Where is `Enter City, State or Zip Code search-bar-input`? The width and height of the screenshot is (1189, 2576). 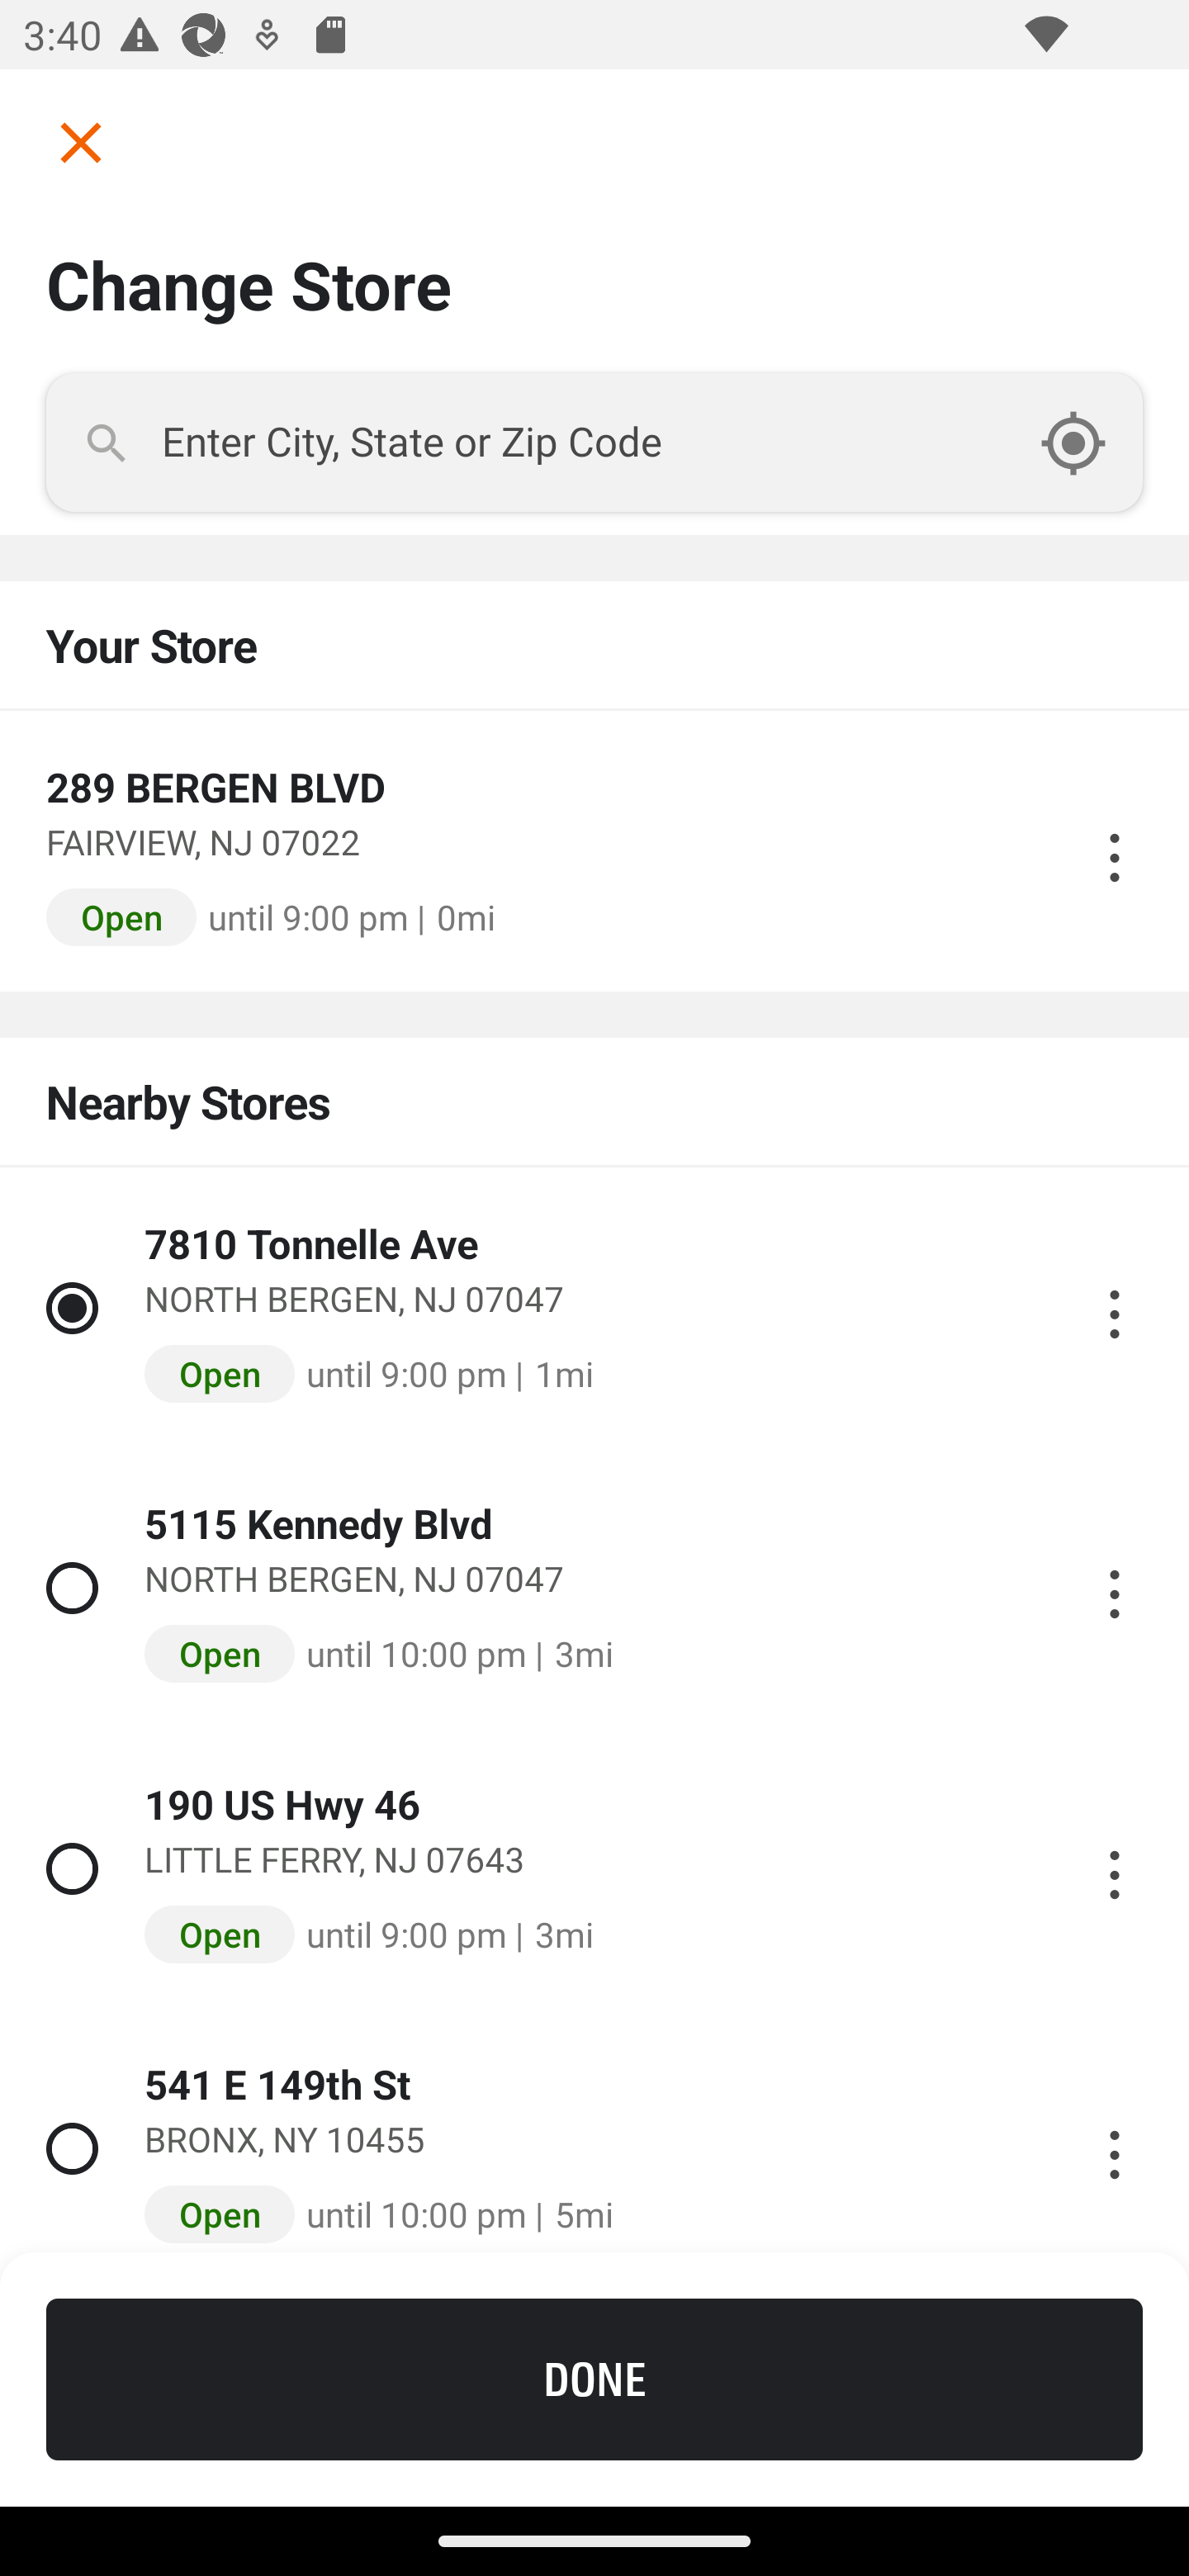
Enter City, State or Zip Code search-bar-input is located at coordinates (594, 443).